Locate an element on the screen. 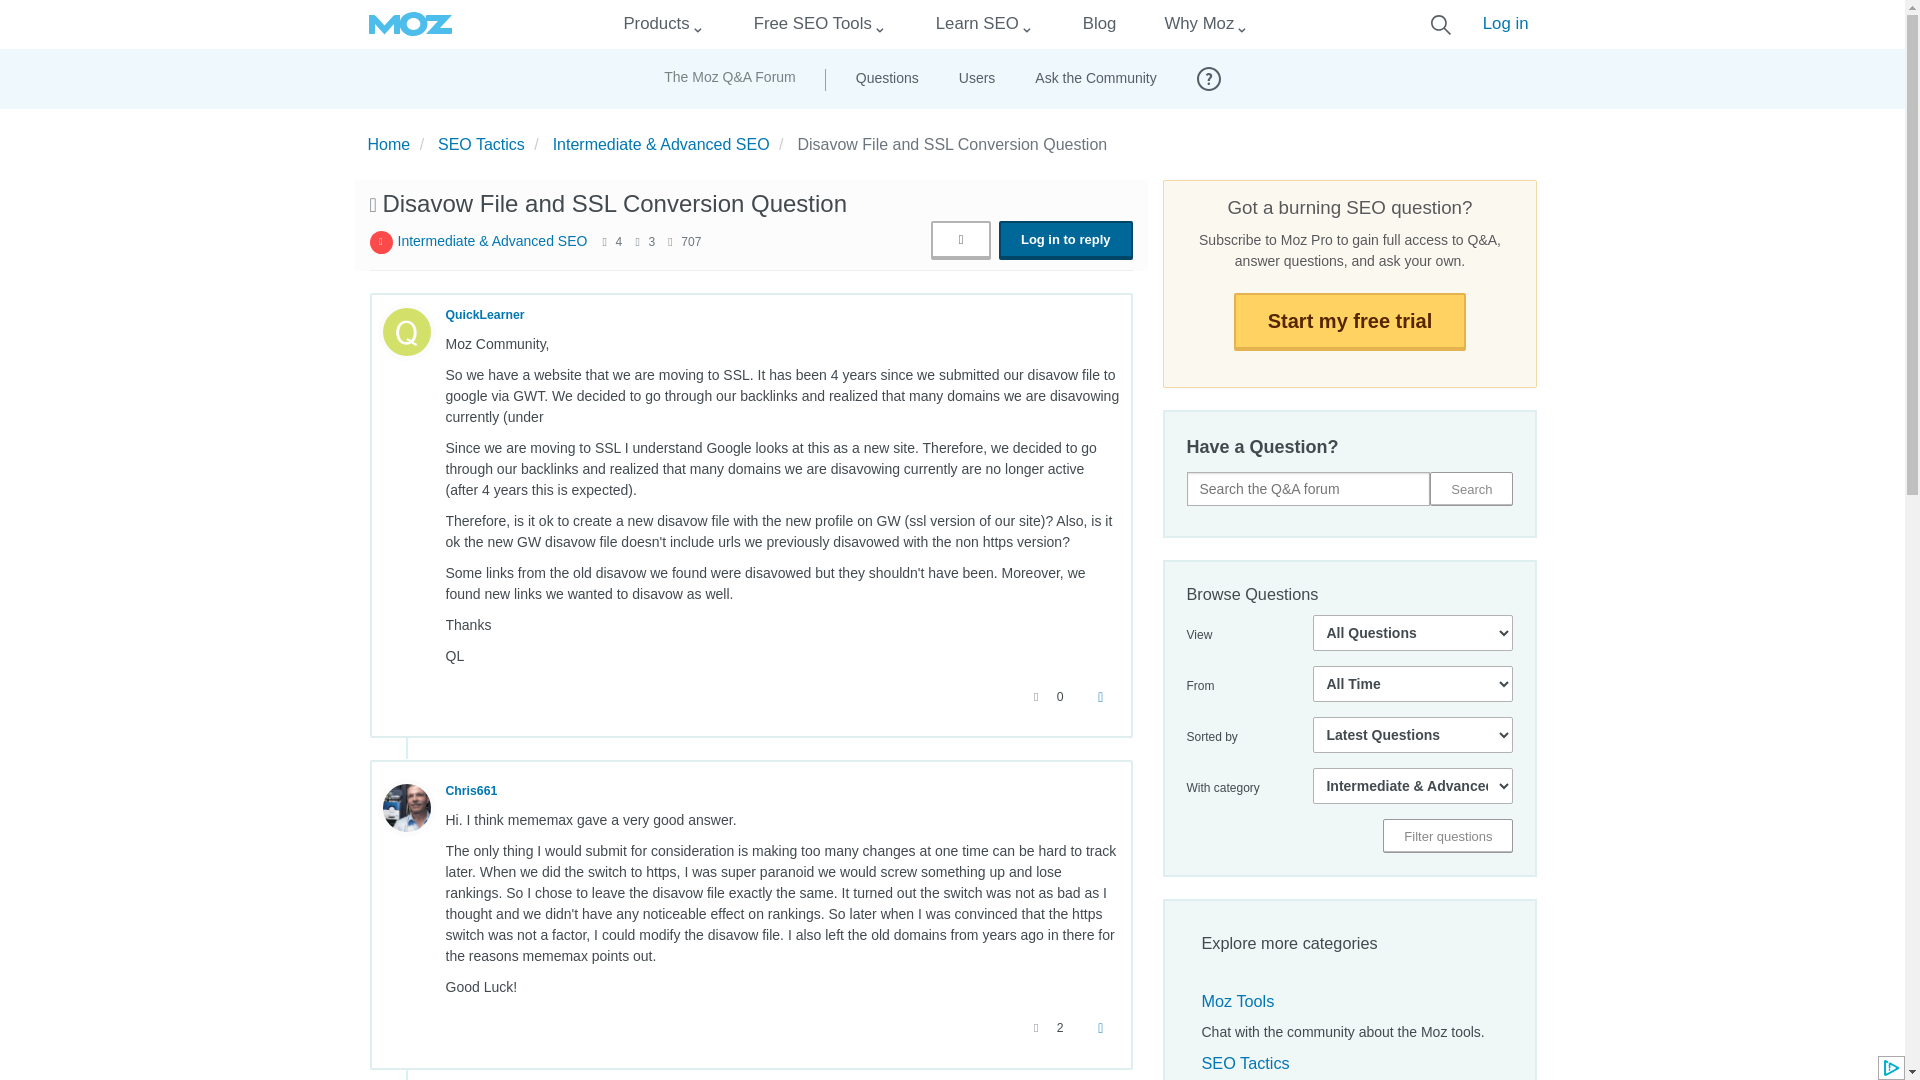  Search is located at coordinates (1471, 488).